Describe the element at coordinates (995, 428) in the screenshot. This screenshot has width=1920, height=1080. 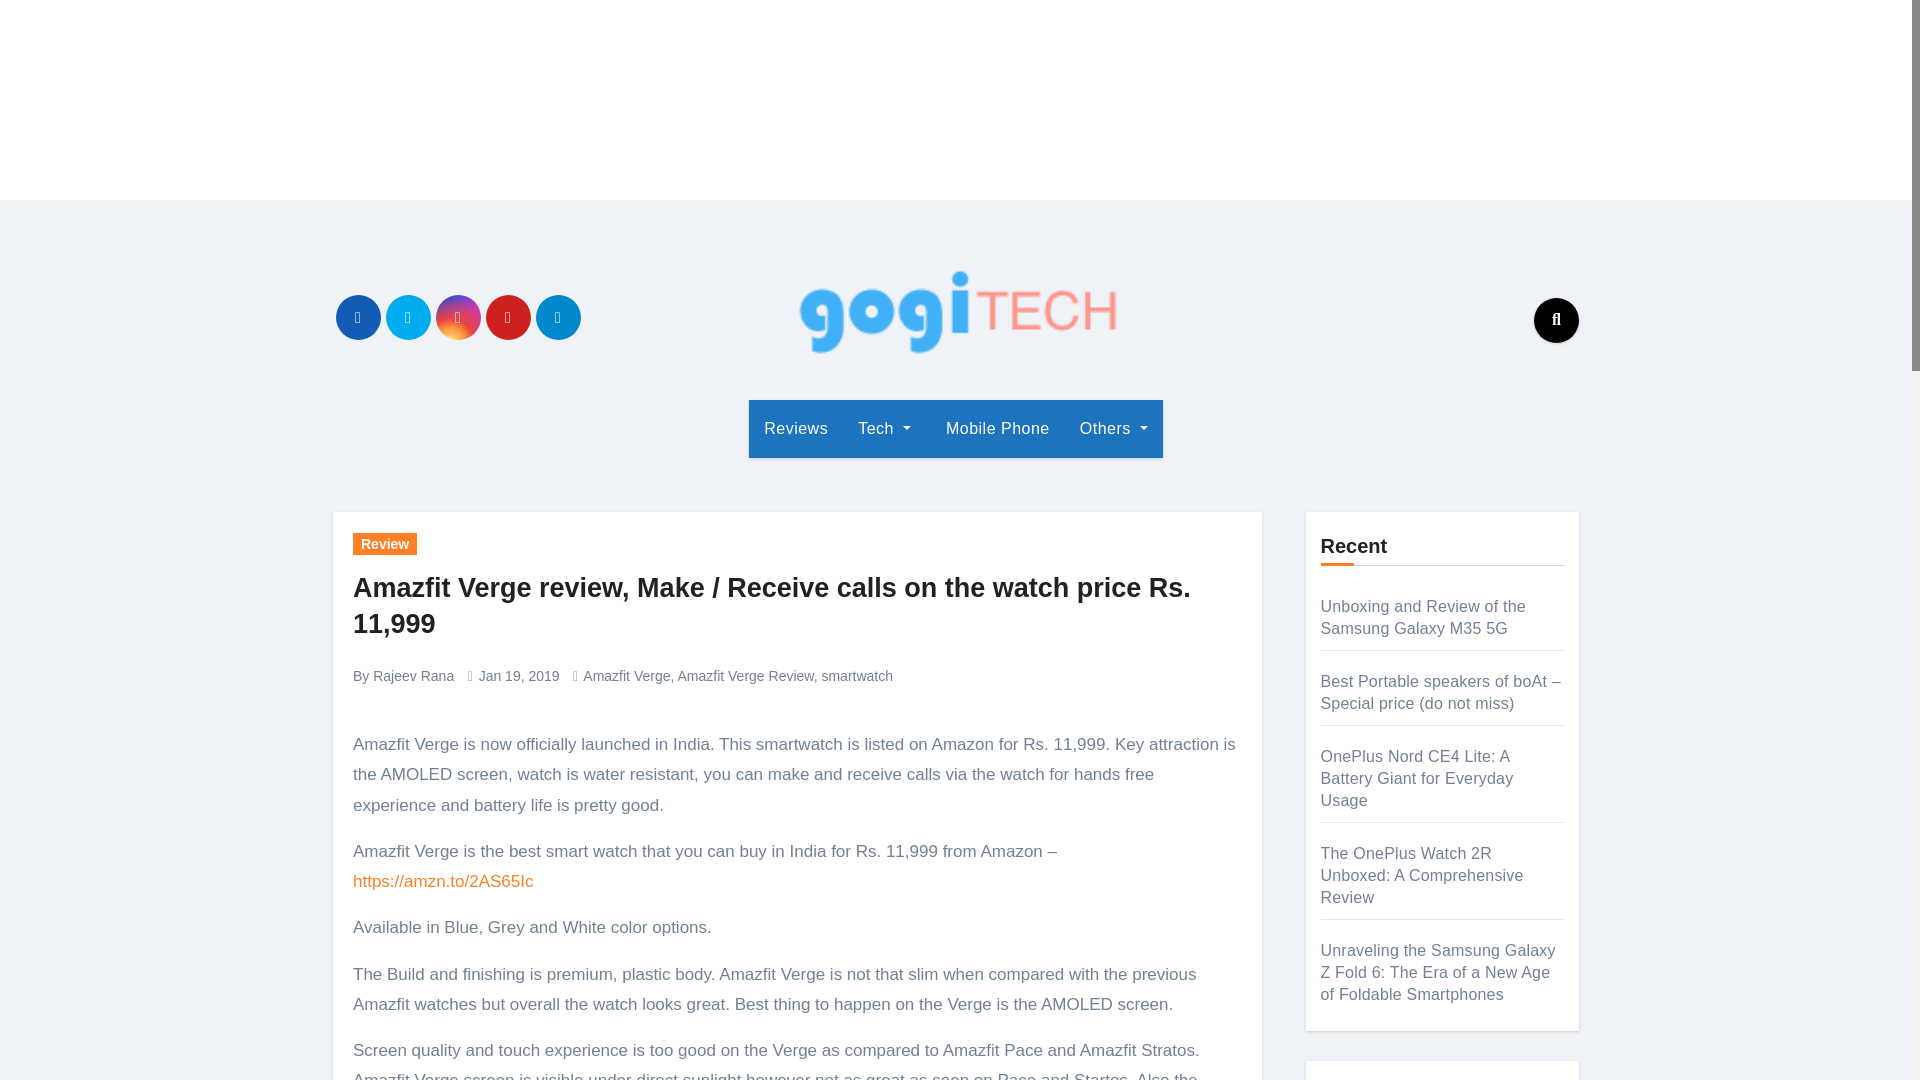
I see `Mobile Phone Section` at that location.